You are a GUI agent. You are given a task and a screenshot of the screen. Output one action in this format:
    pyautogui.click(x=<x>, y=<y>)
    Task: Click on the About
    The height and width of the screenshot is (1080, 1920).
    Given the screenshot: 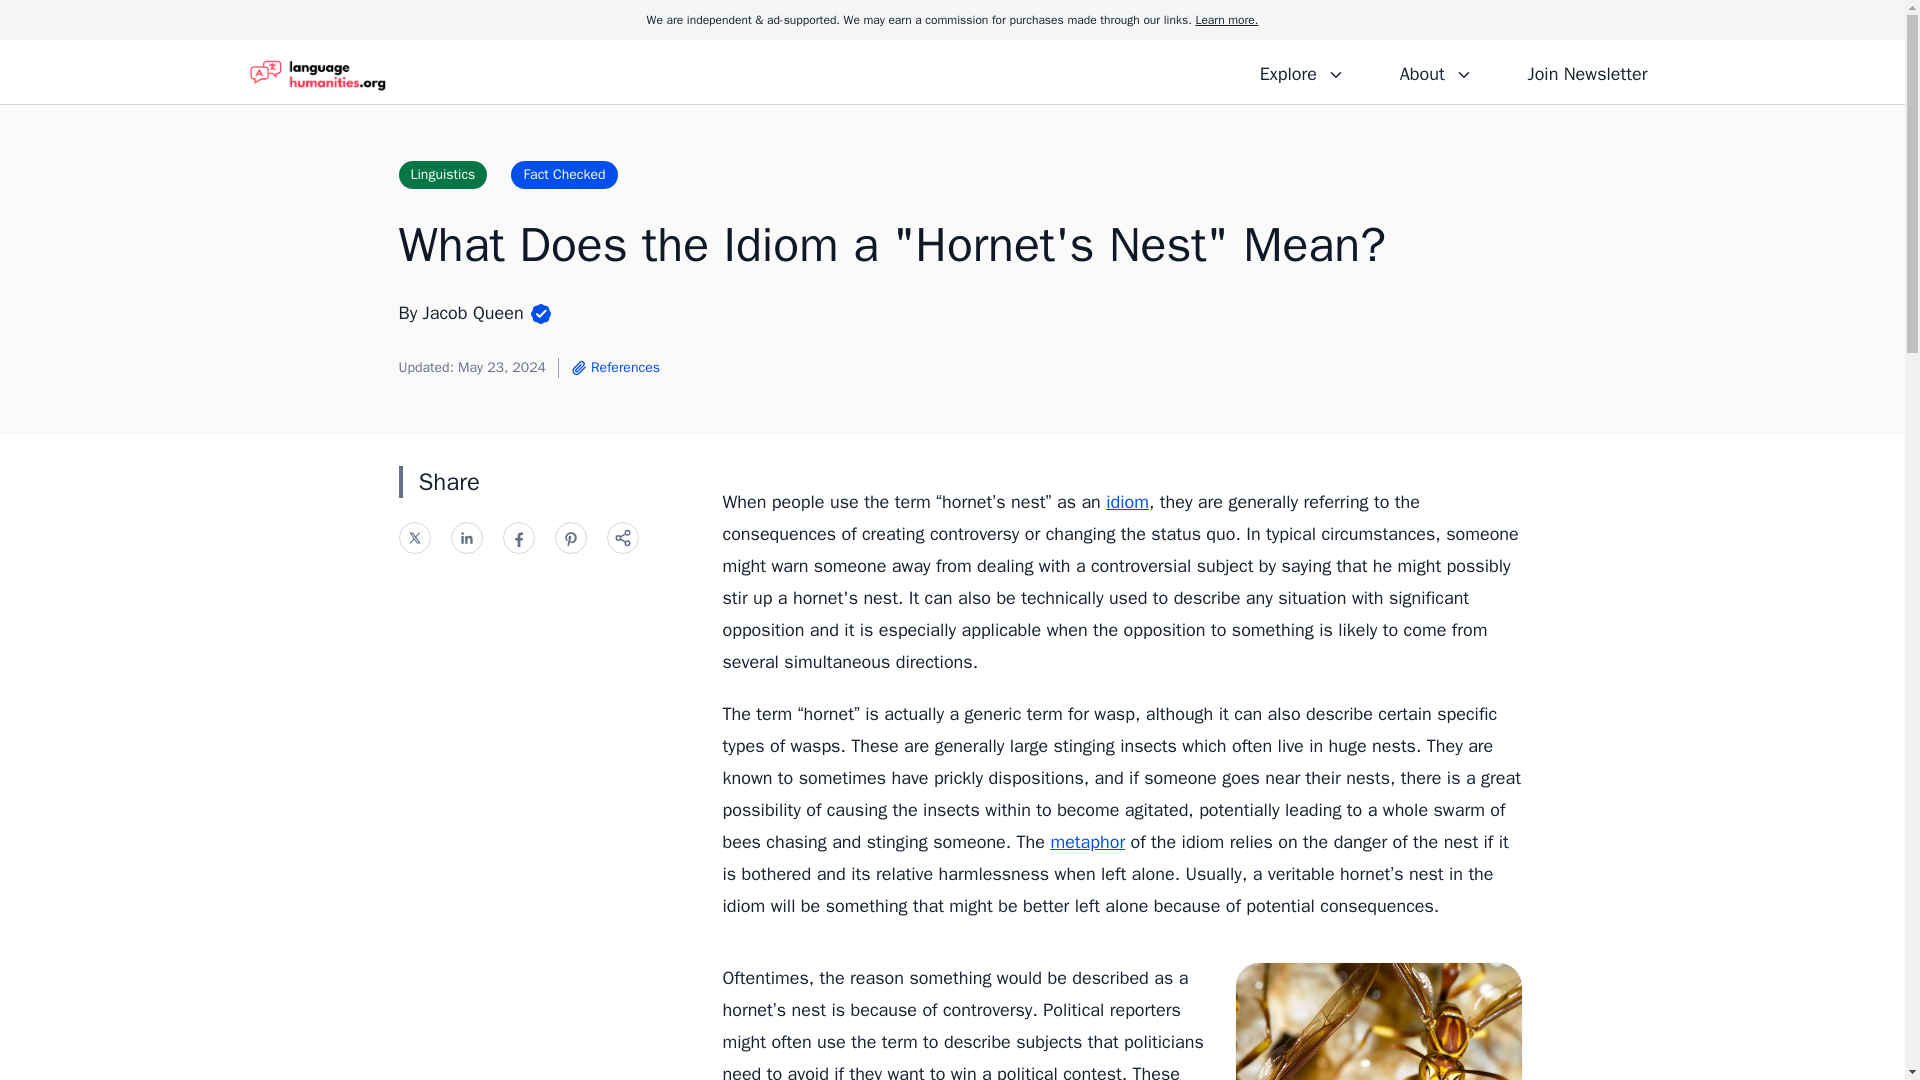 What is the action you would take?
    pyautogui.click(x=1435, y=71)
    